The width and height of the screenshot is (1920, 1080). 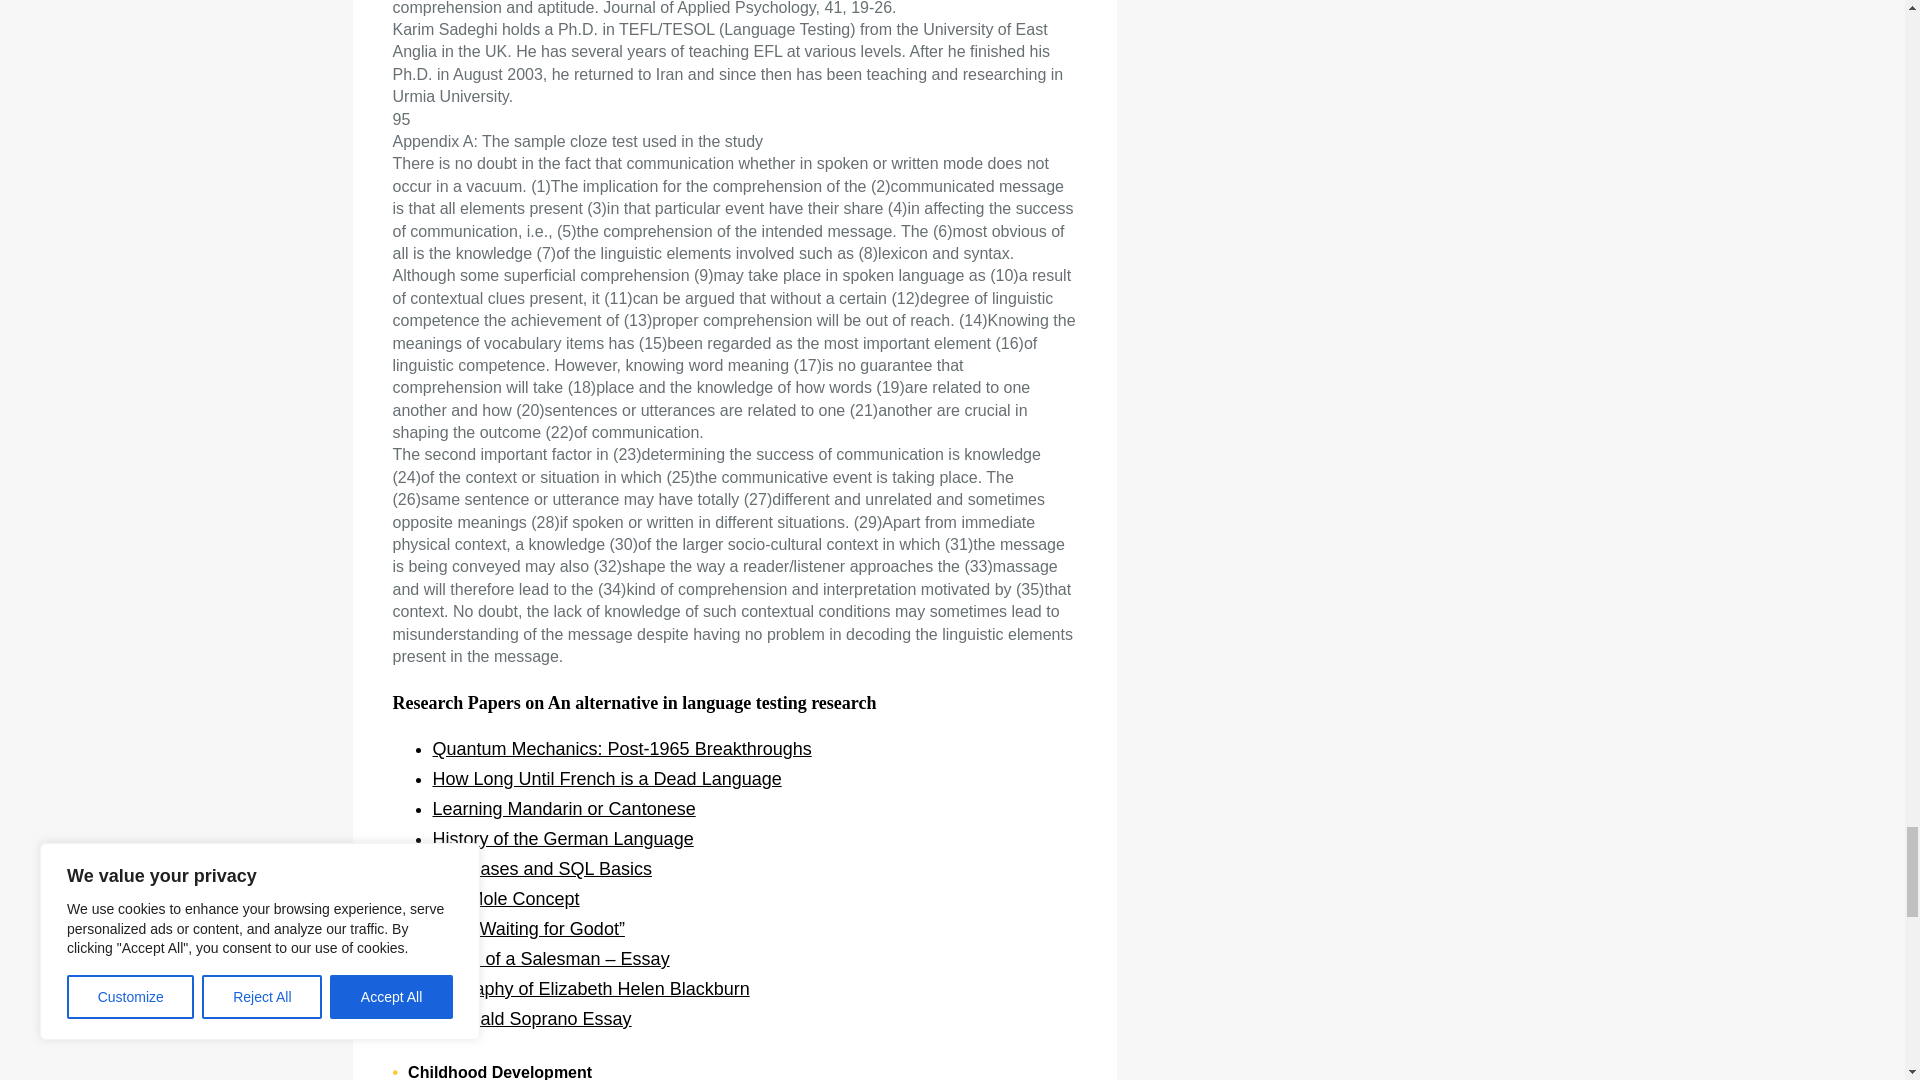 I want to click on Databases and SQL Basics, so click(x=541, y=868).